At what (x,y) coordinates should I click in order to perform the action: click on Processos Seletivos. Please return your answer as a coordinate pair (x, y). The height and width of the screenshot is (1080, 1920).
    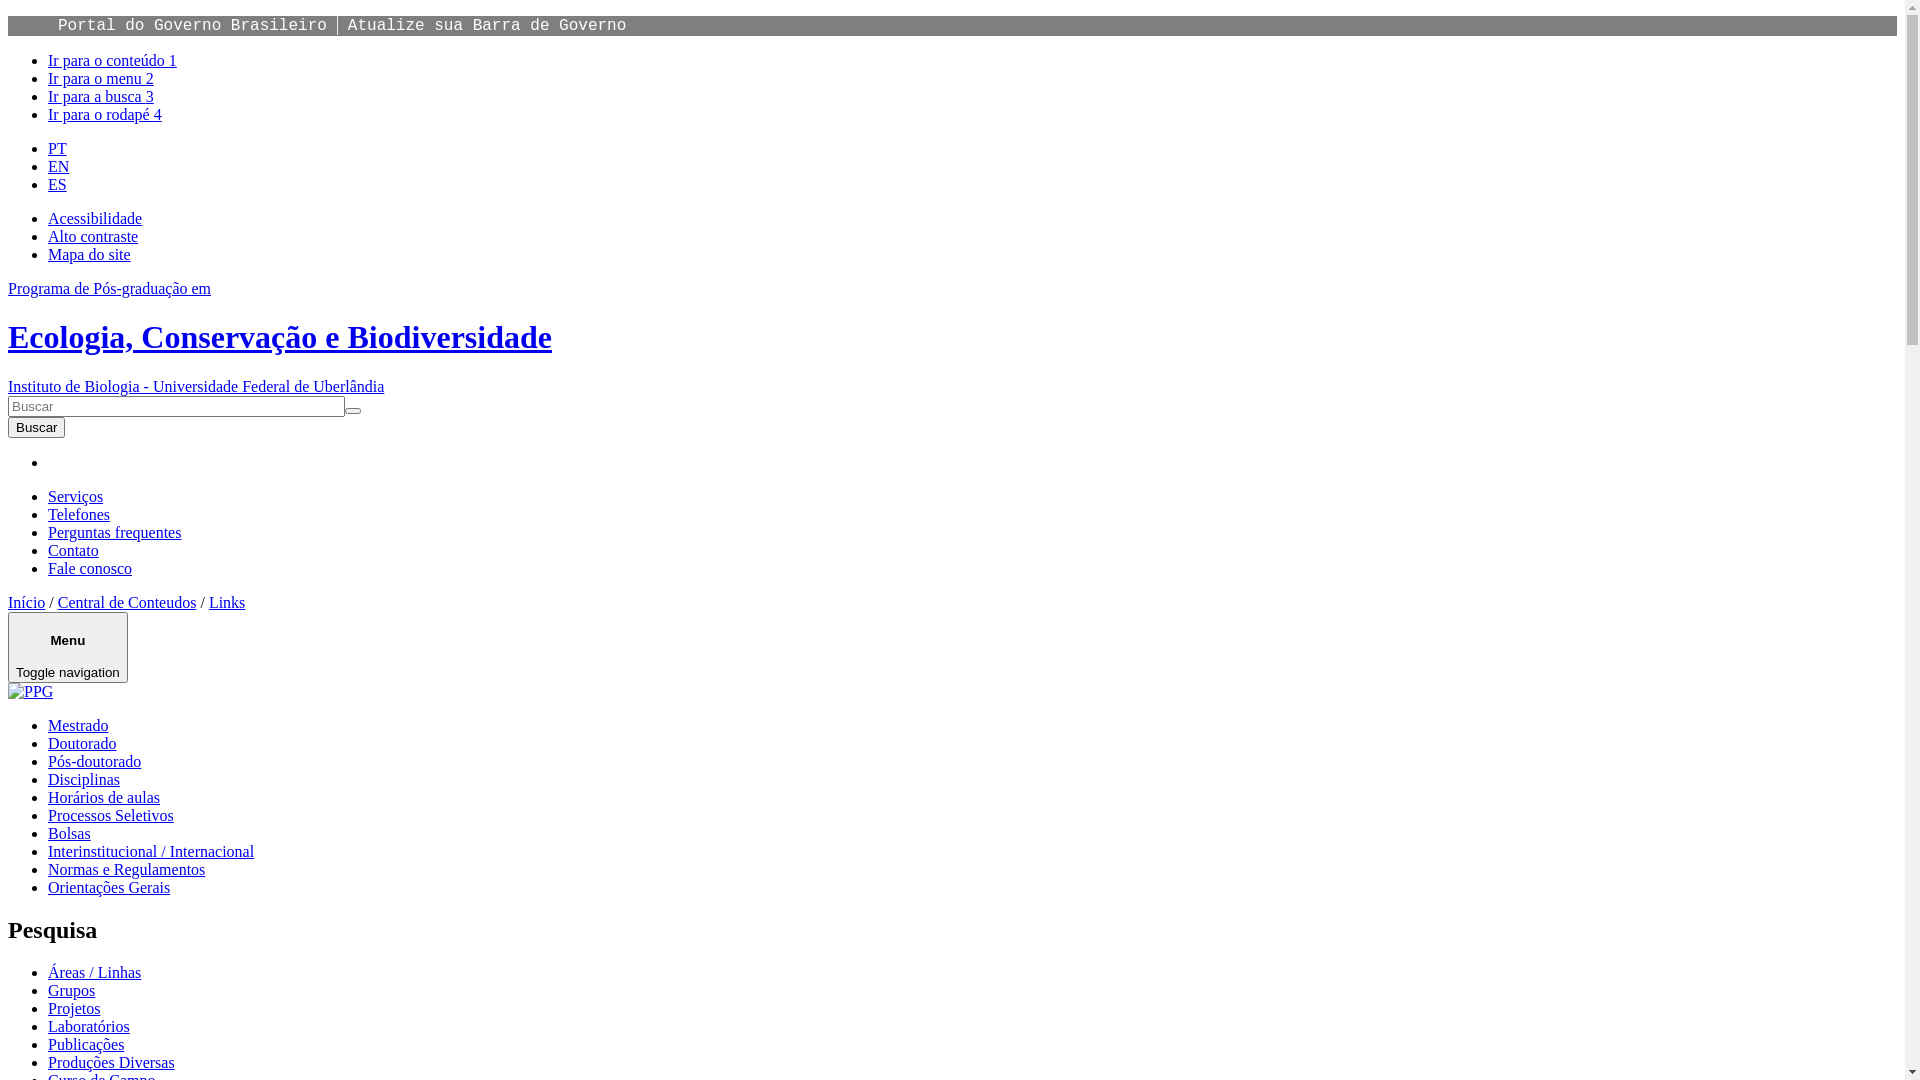
    Looking at the image, I should click on (111, 816).